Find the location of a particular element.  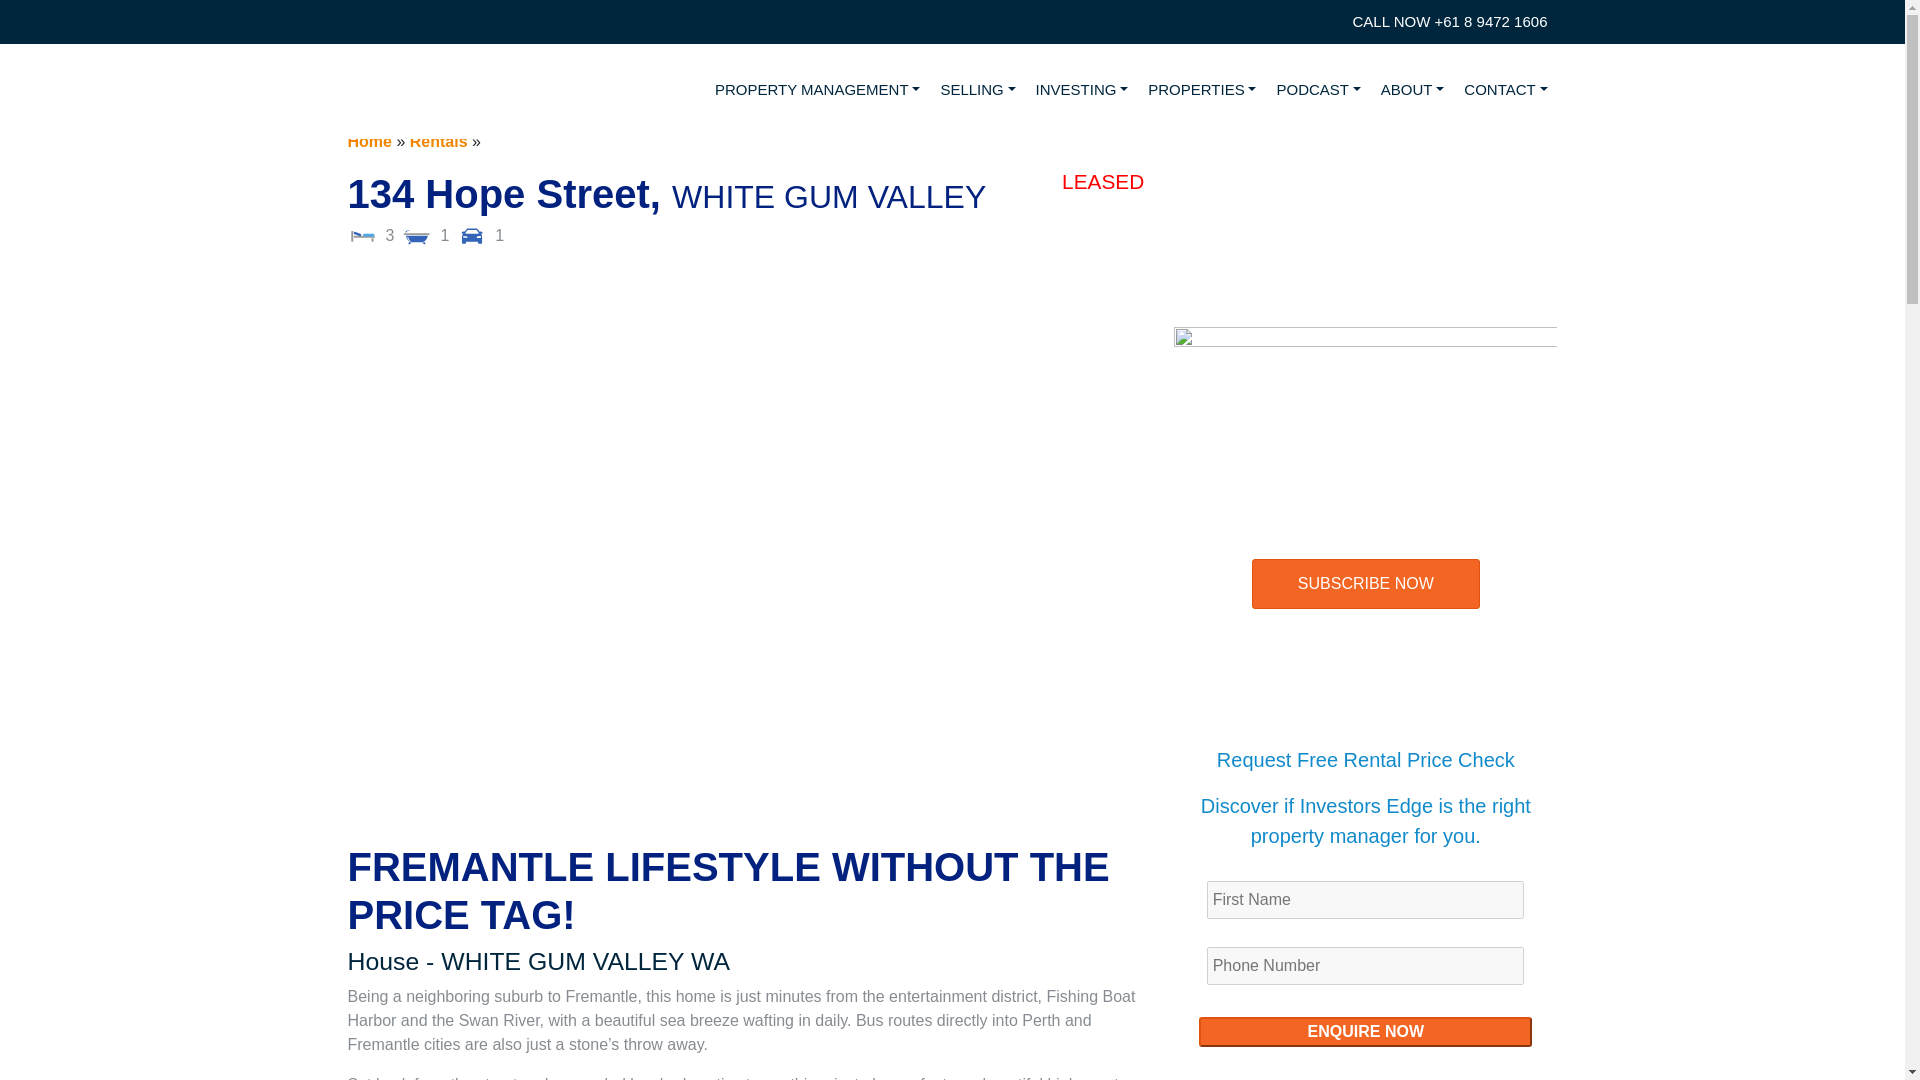

ABOUT is located at coordinates (1412, 90).